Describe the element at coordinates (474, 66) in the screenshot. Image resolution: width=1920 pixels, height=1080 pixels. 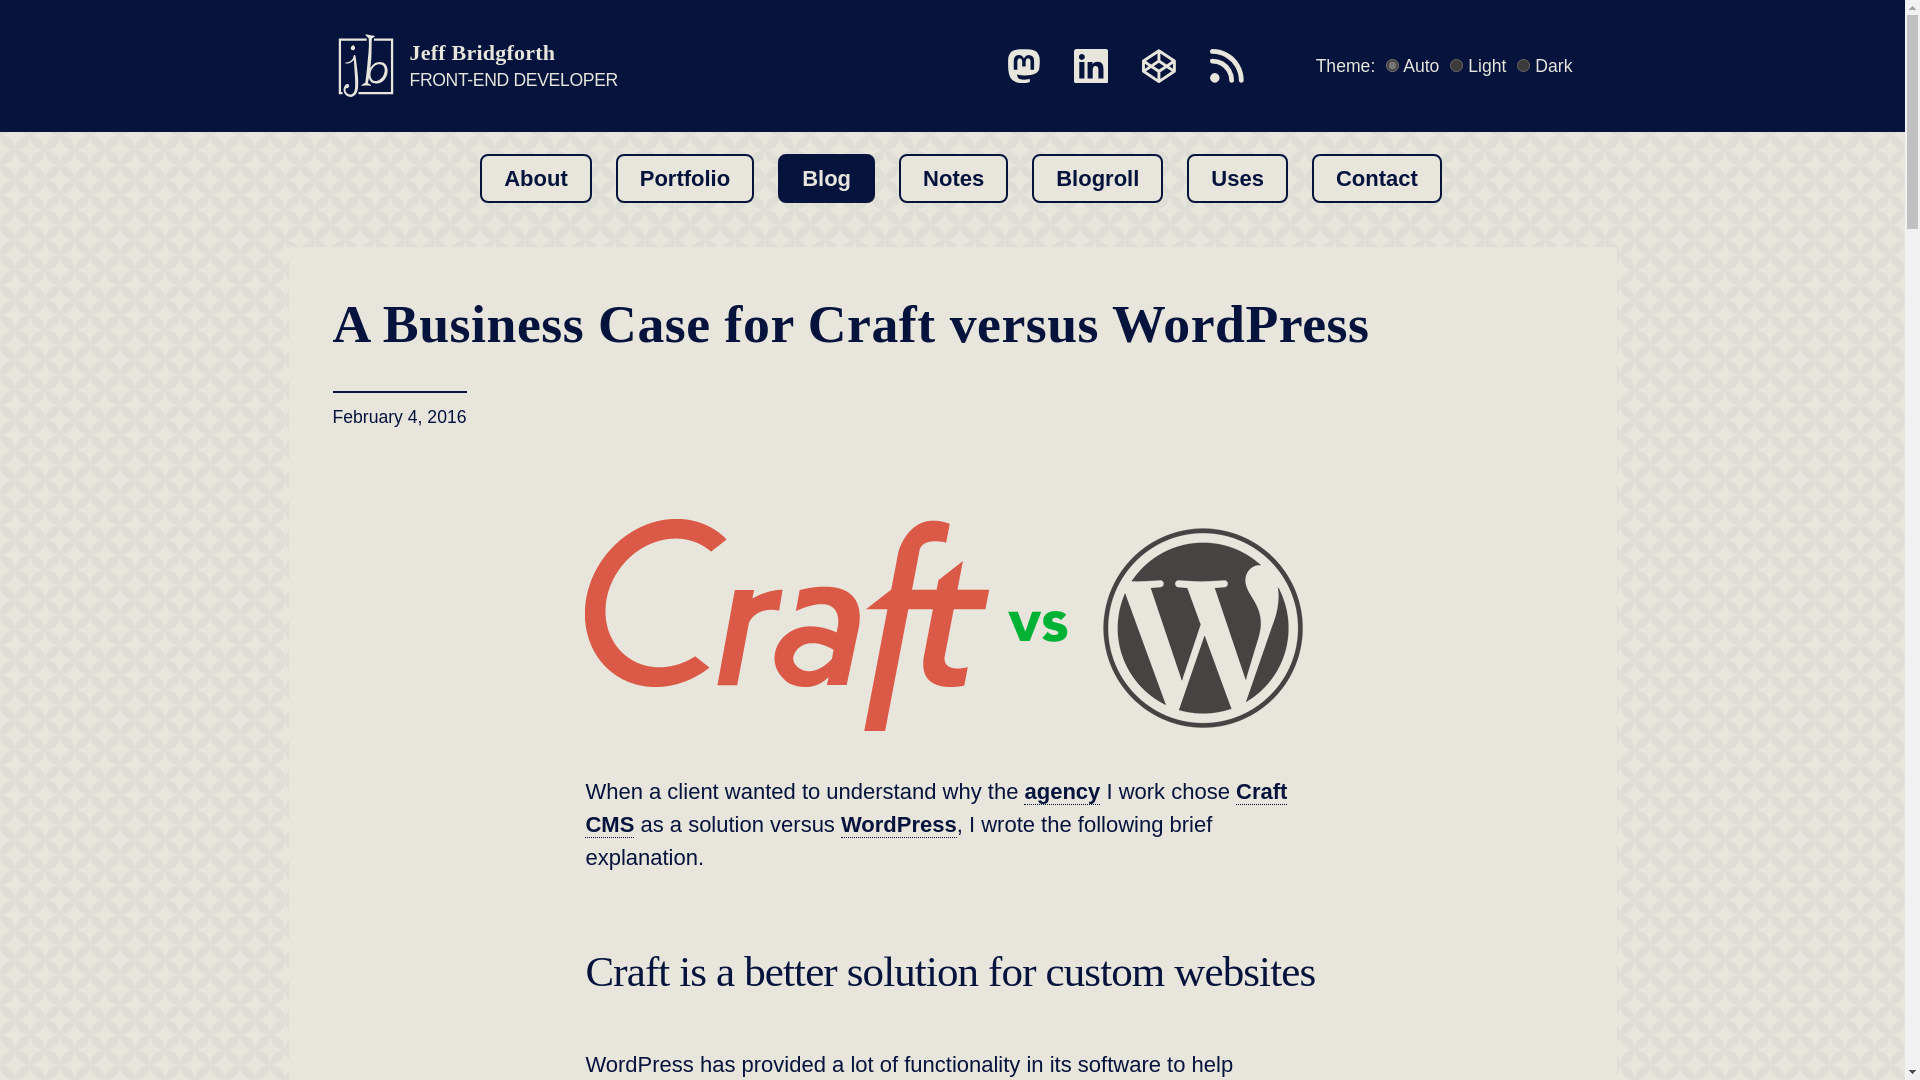
I see `WordPress` at that location.